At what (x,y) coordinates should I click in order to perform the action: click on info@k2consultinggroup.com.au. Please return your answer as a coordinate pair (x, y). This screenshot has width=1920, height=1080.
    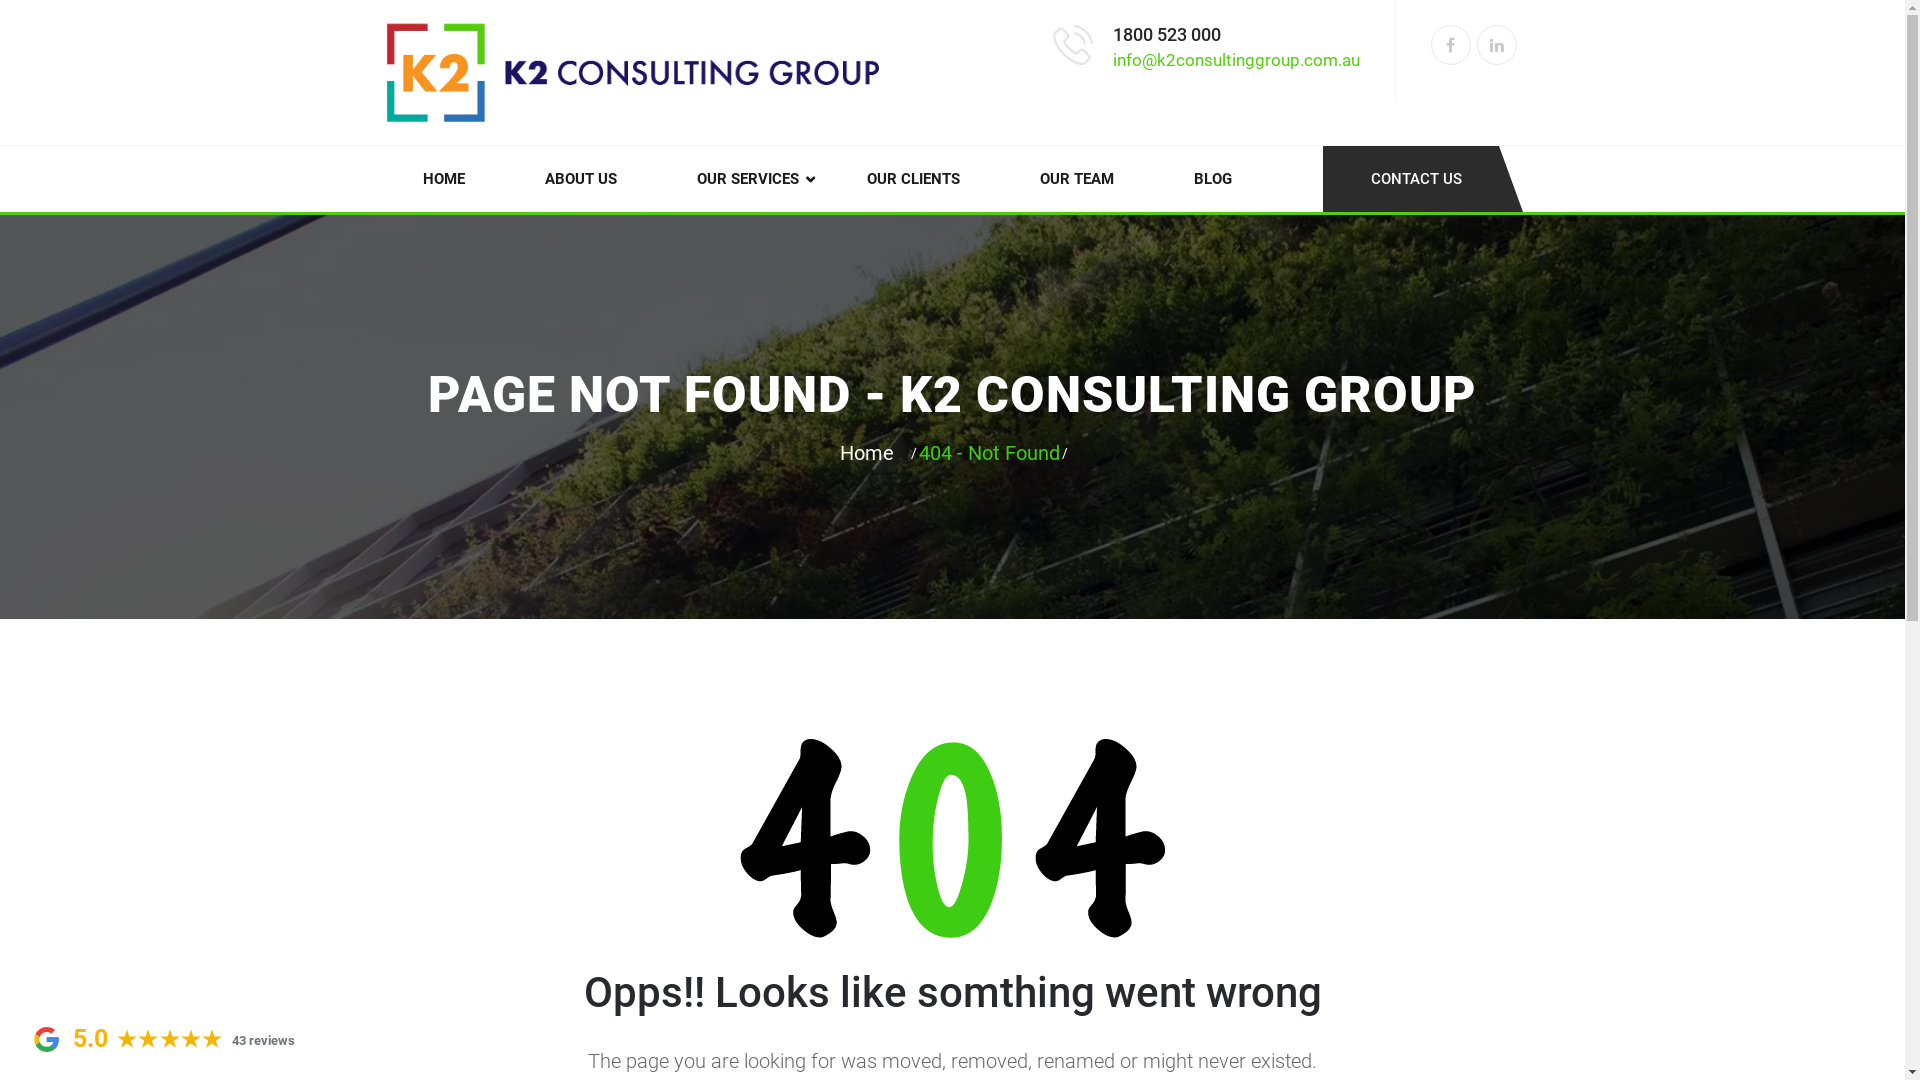
    Looking at the image, I should click on (1236, 60).